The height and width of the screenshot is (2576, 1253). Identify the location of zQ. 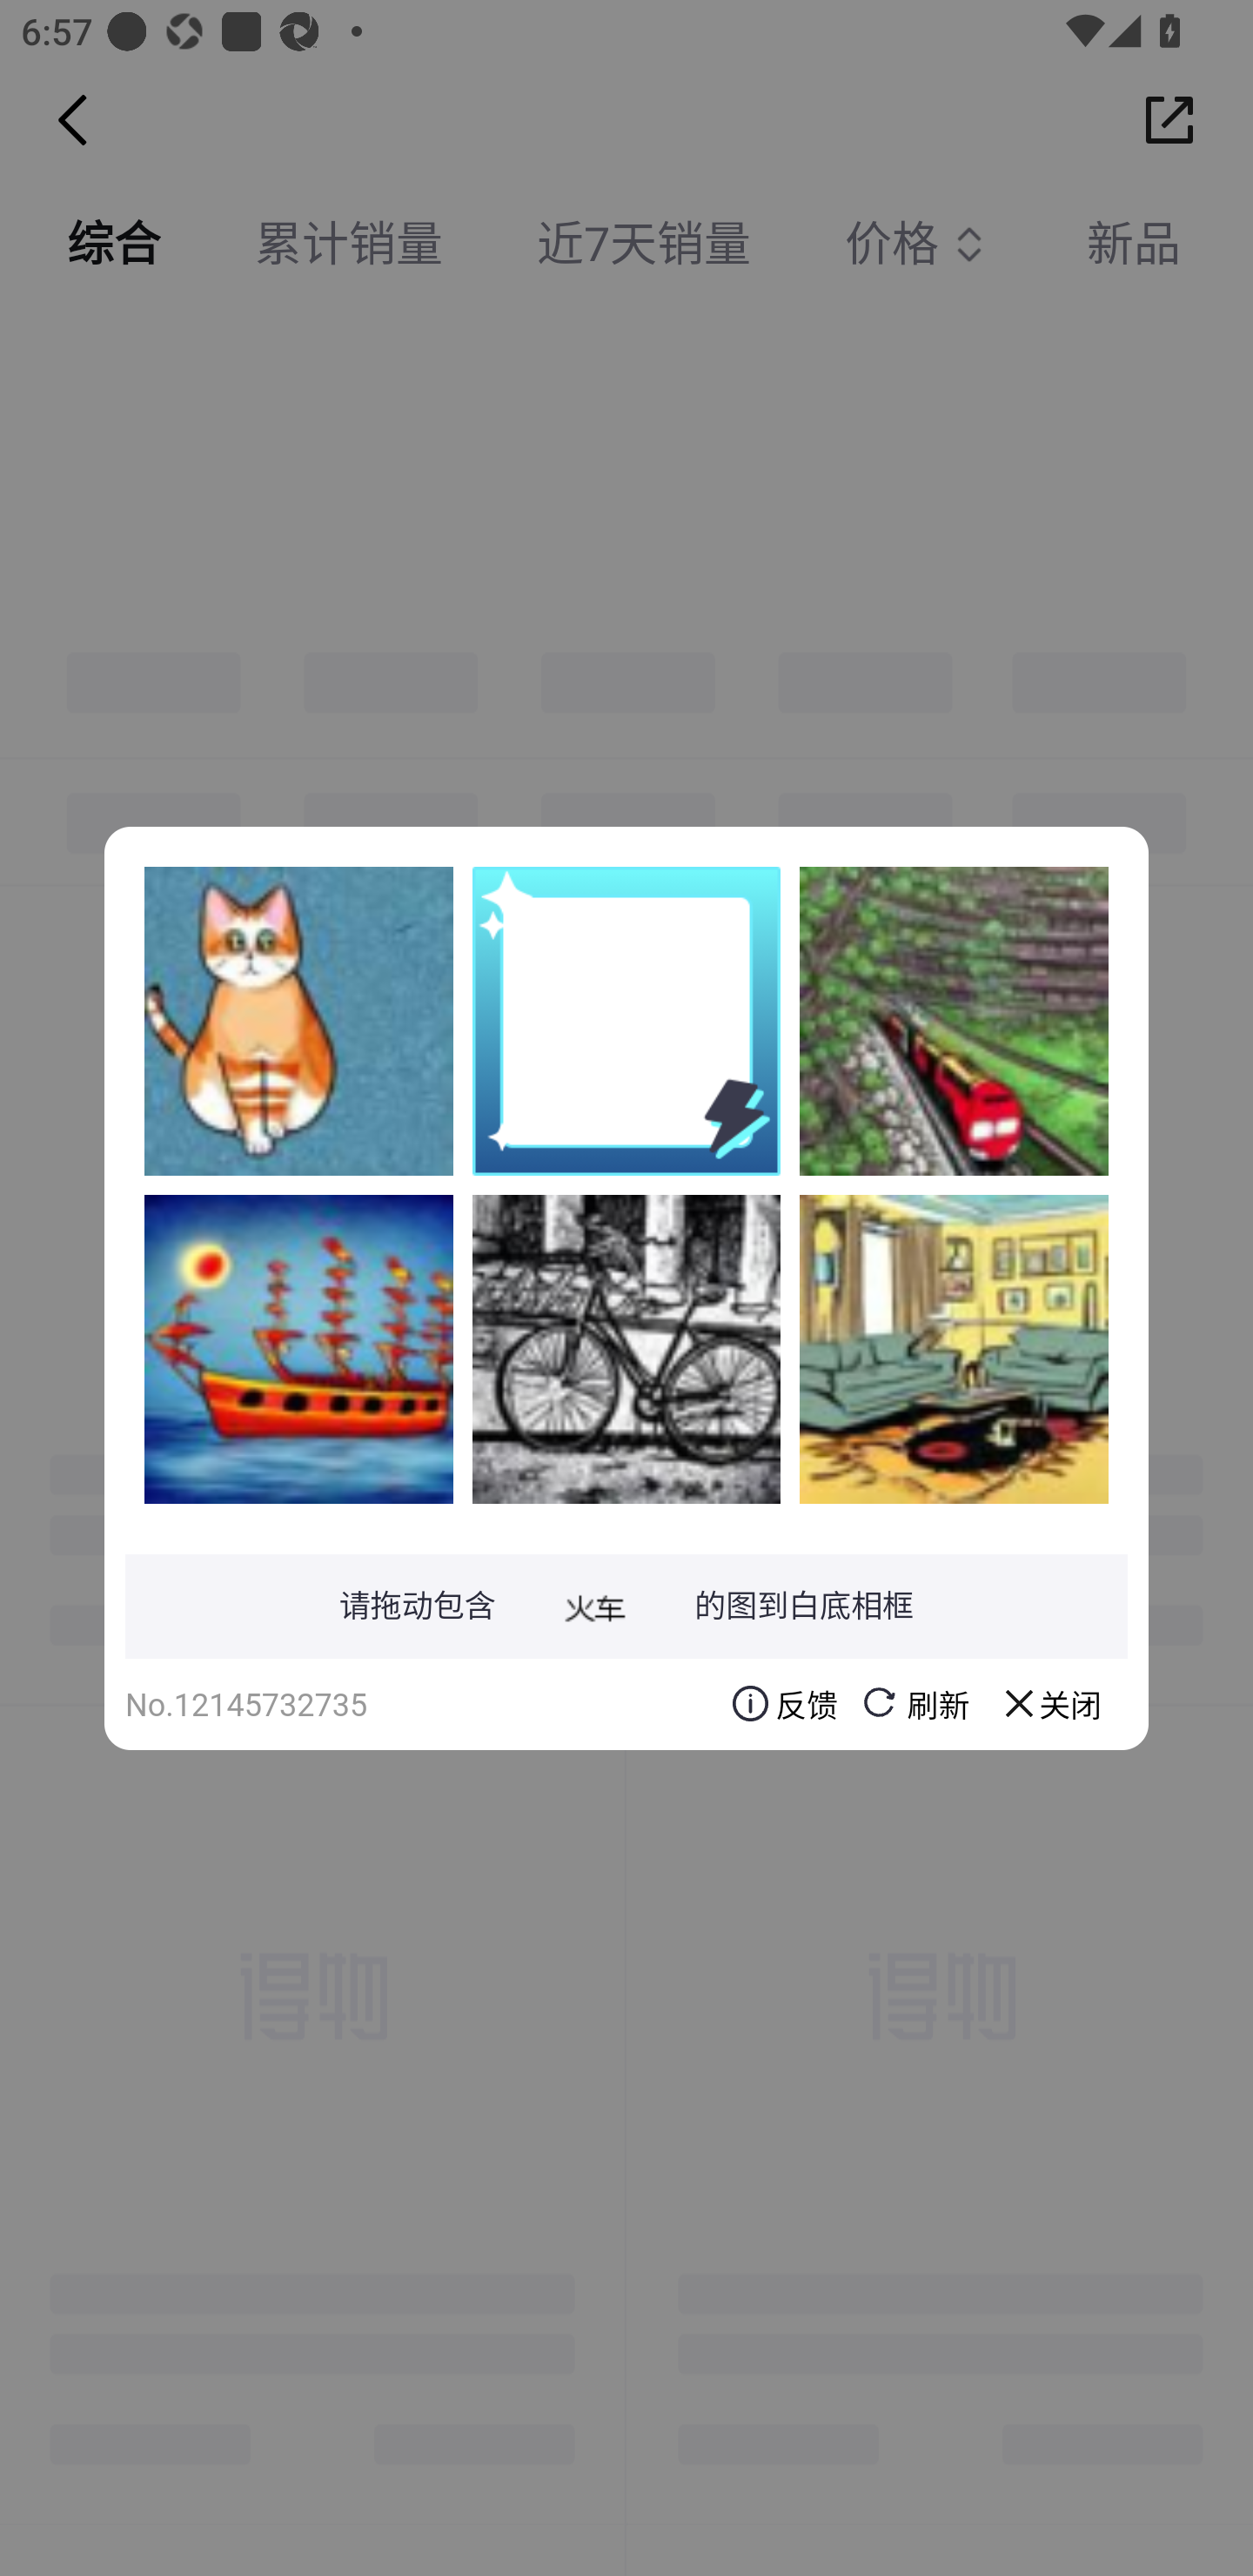
(626, 1348).